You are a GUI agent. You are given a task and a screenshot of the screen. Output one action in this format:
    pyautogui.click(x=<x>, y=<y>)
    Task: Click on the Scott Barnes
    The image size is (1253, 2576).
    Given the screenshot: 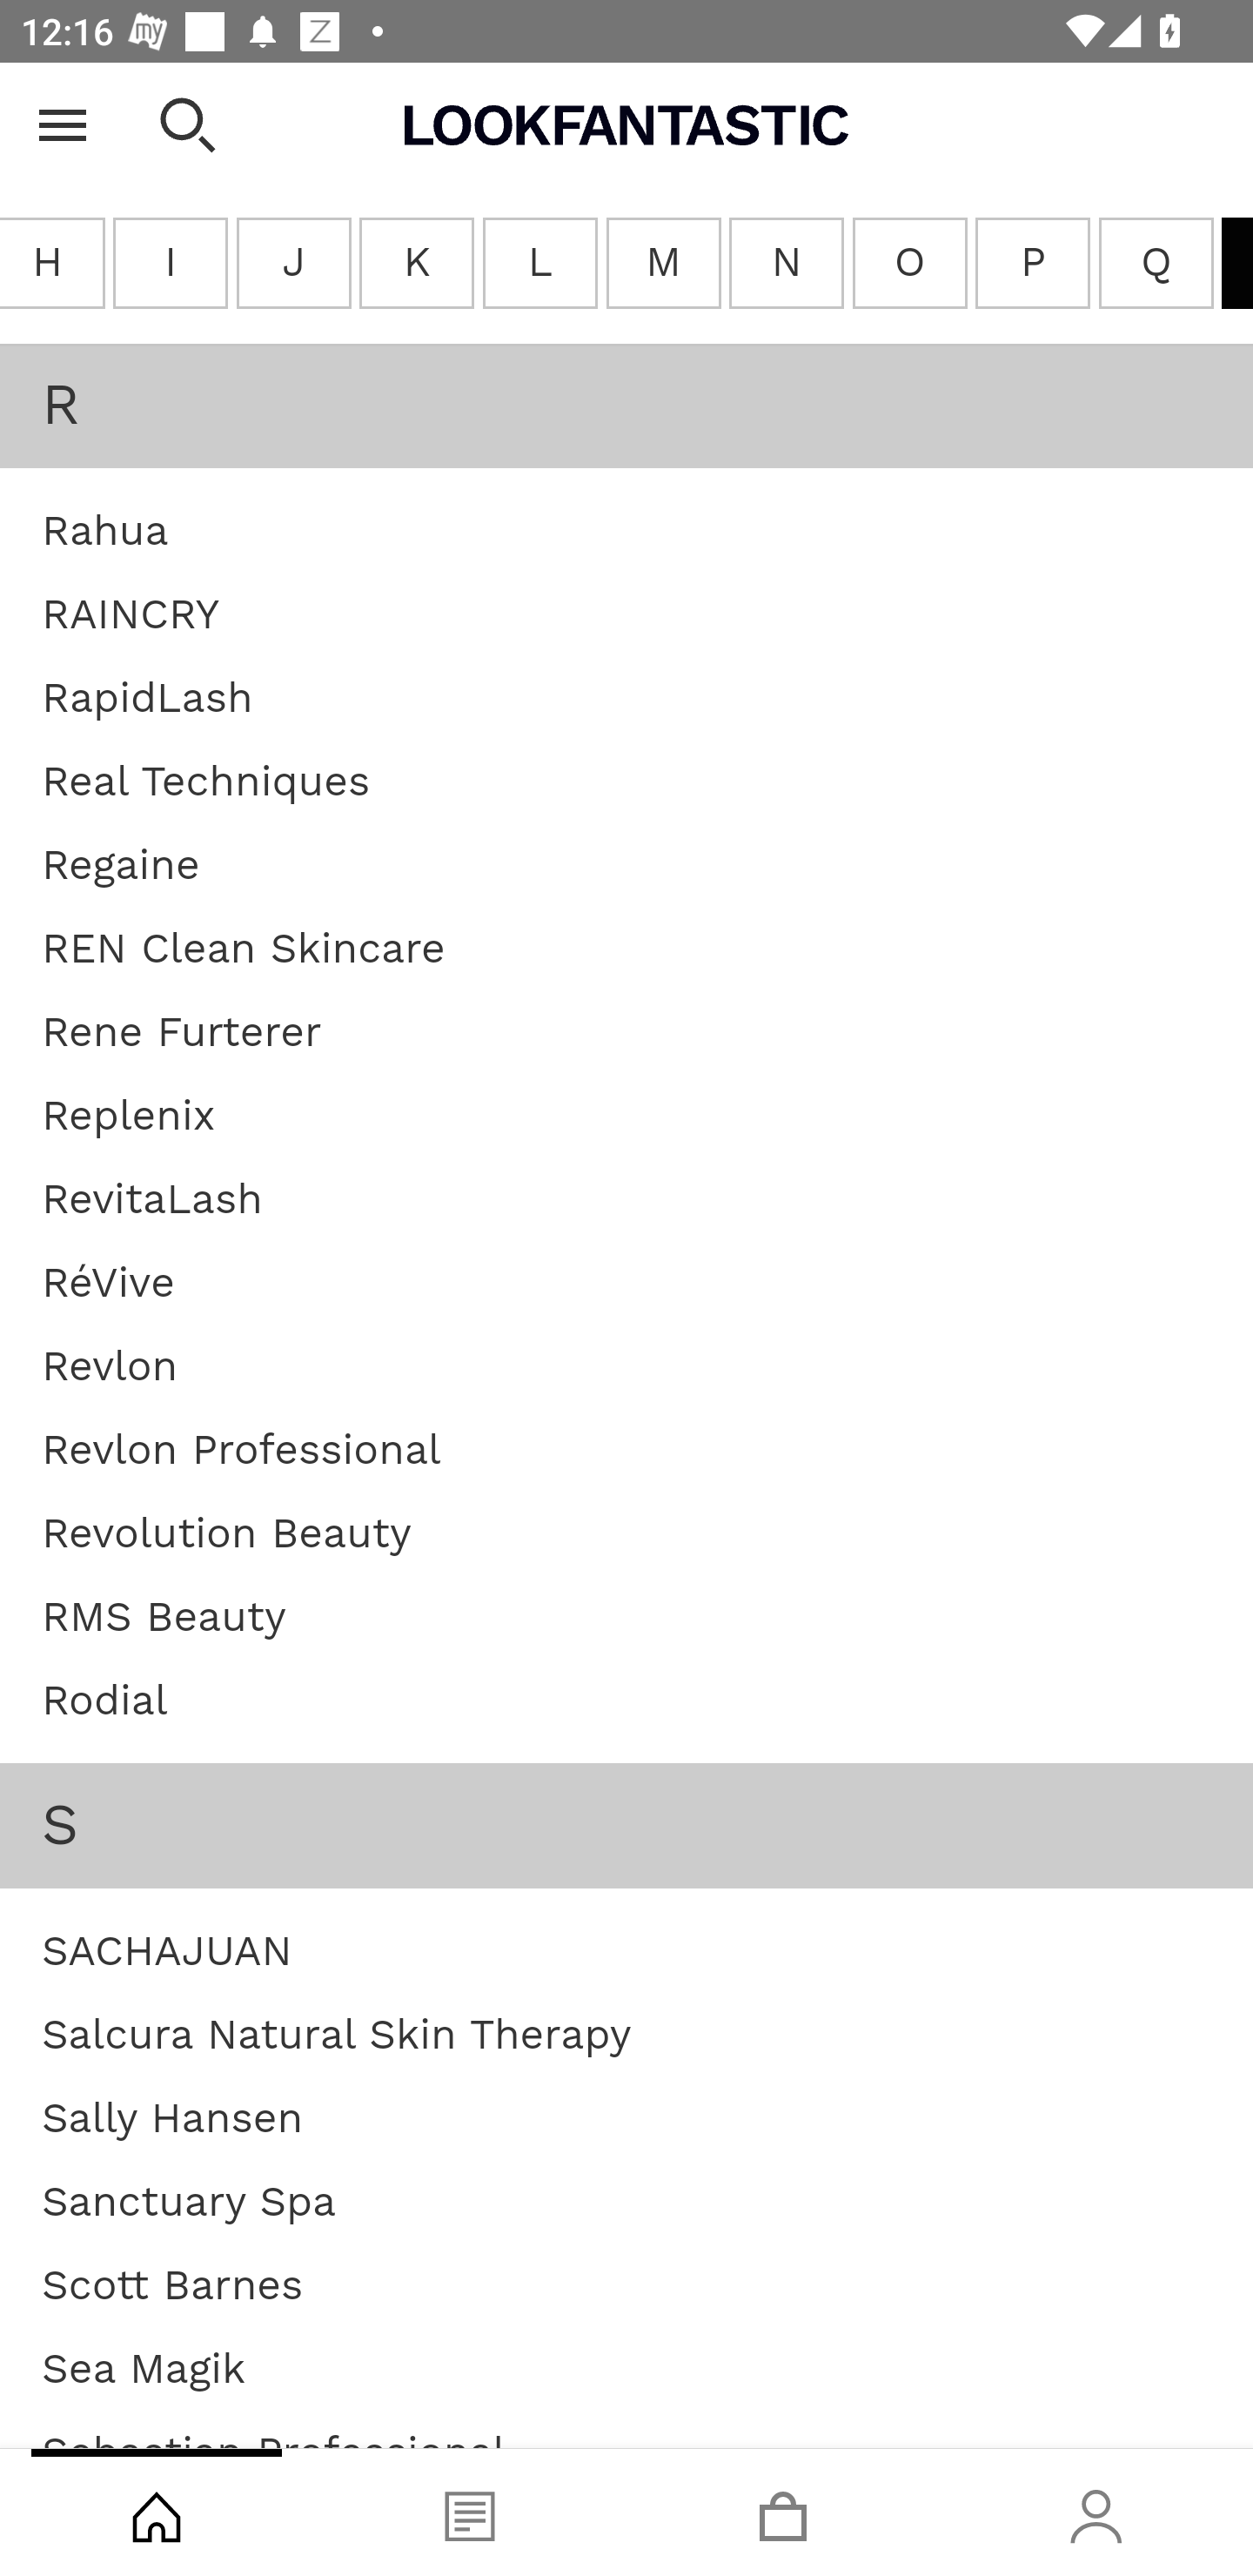 What is the action you would take?
    pyautogui.click(x=173, y=2287)
    